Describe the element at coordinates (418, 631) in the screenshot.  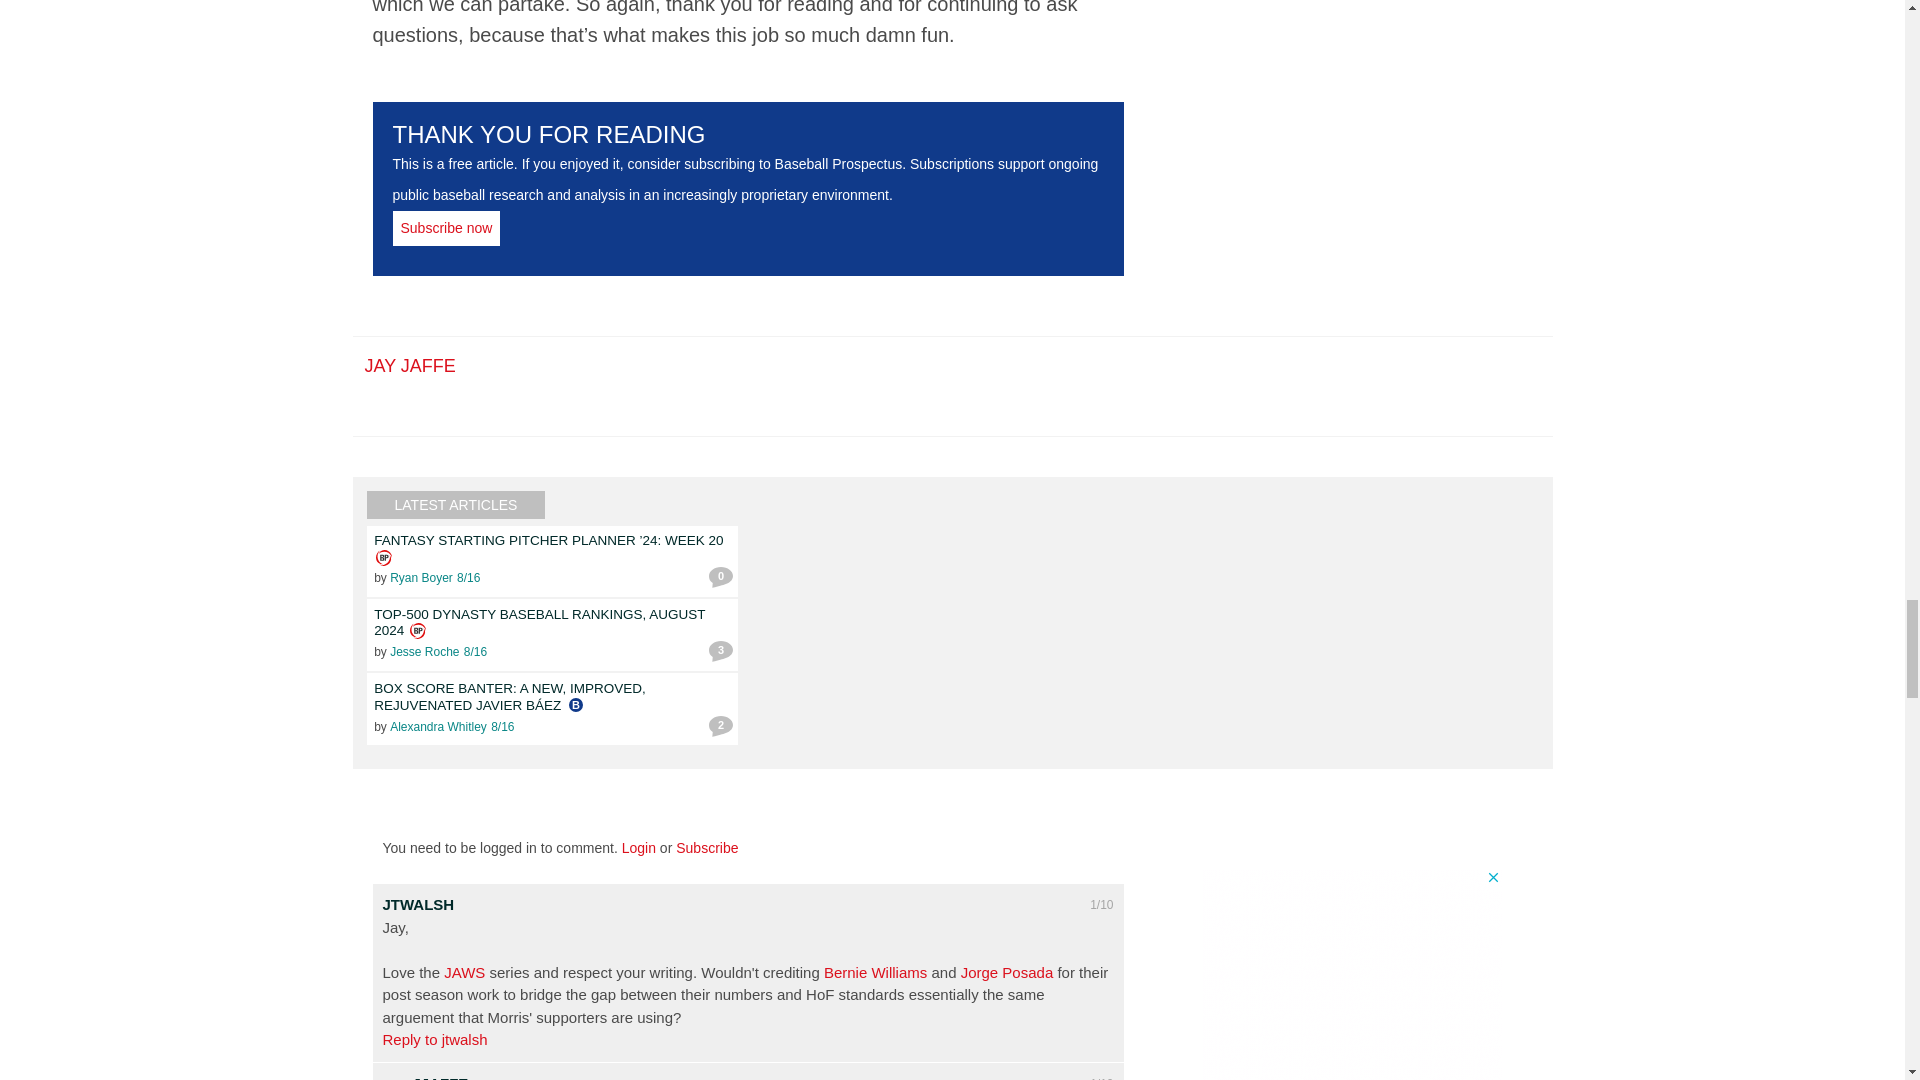
I see `available to Premium Subscribers` at that location.